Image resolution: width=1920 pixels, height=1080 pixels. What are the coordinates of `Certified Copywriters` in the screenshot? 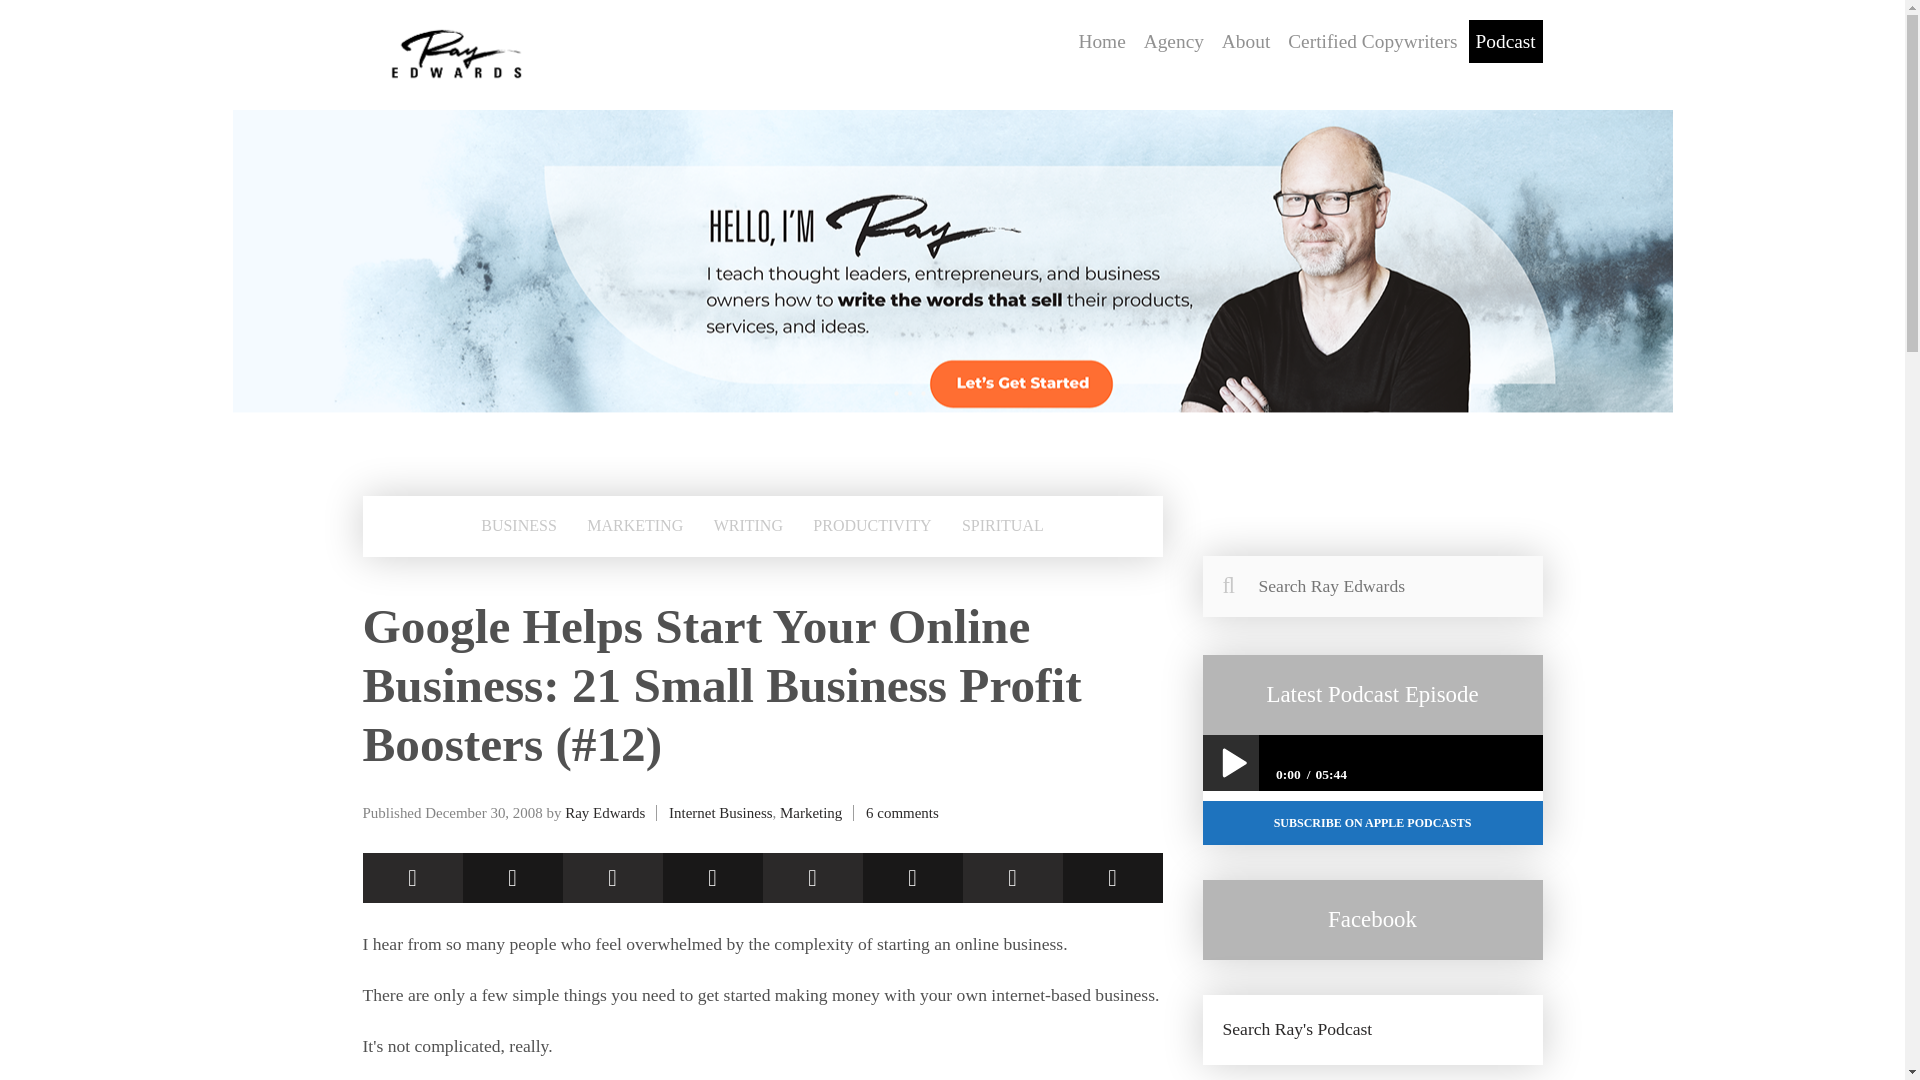 It's located at (1372, 41).